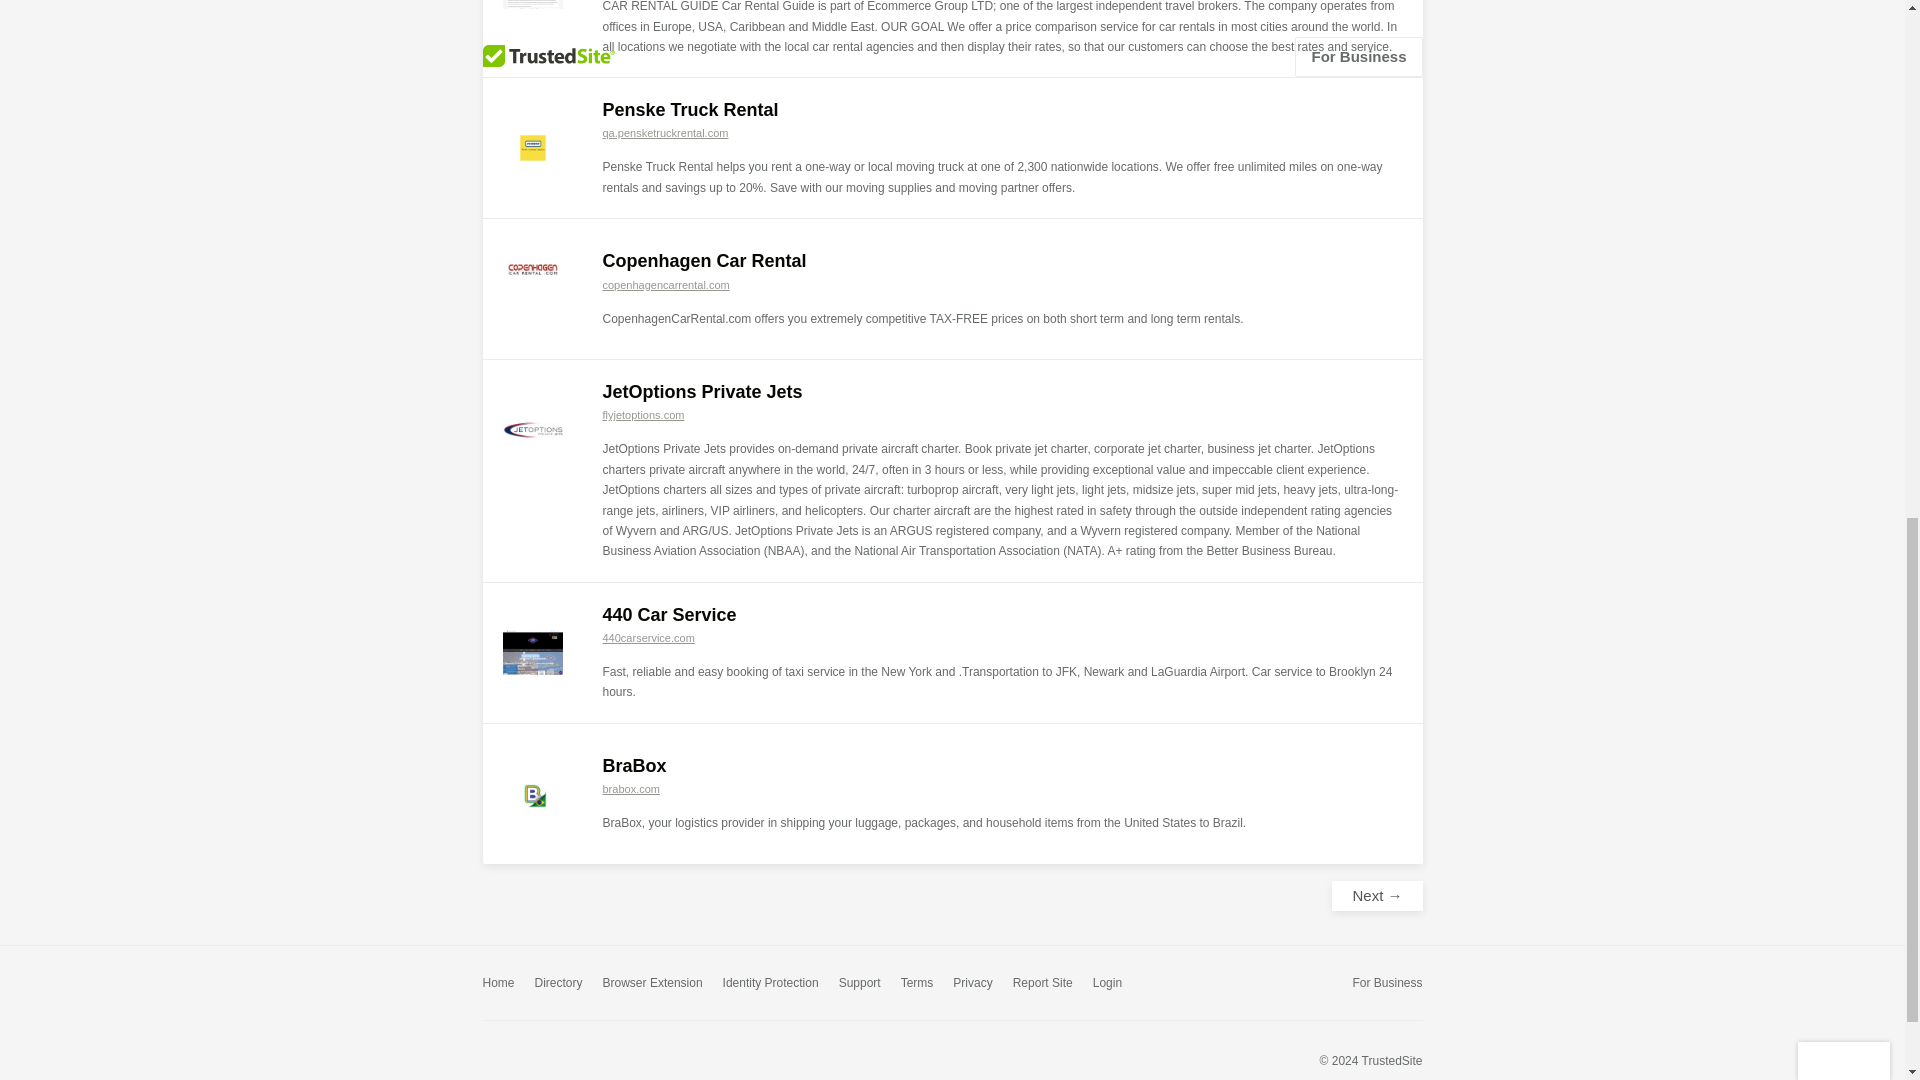  What do you see at coordinates (704, 260) in the screenshot?
I see `Copenhagen Car Rental` at bounding box center [704, 260].